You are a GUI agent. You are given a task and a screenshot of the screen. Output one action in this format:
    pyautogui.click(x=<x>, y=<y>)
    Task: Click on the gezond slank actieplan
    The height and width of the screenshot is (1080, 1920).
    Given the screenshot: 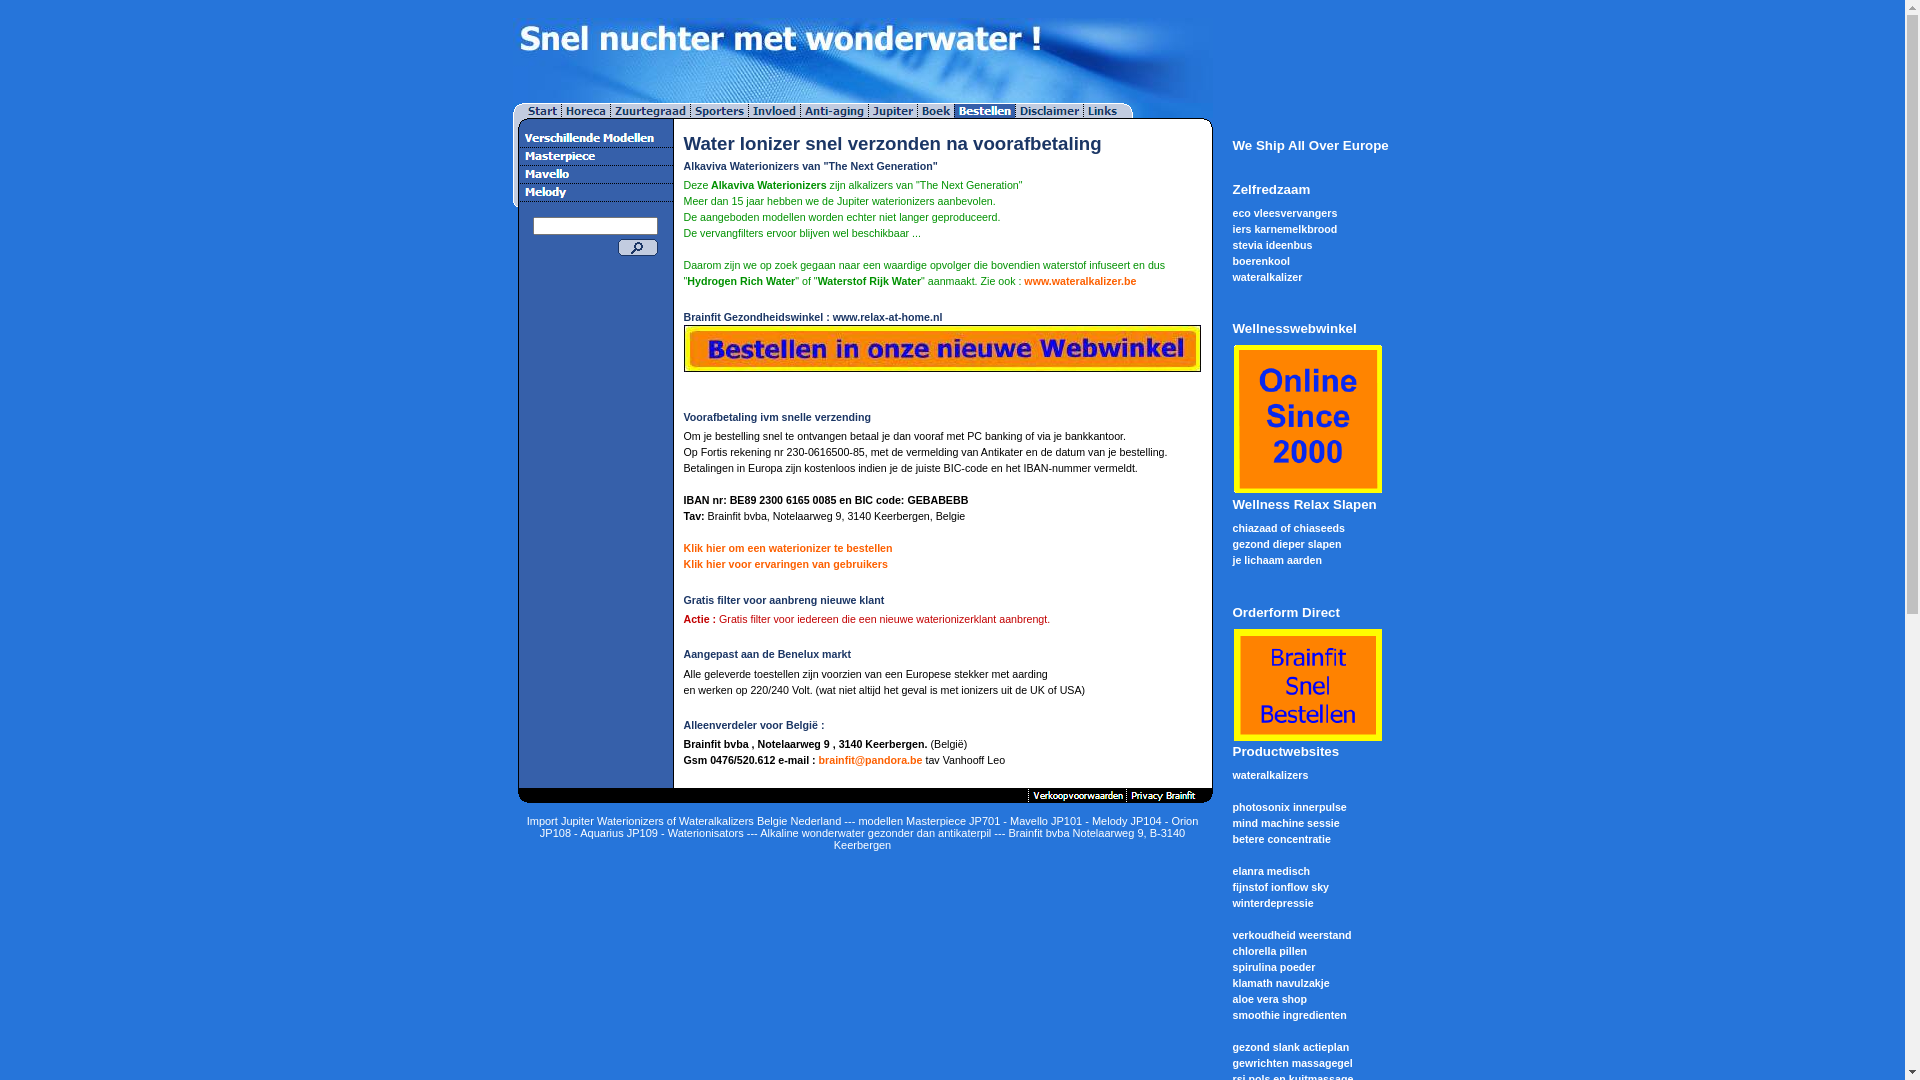 What is the action you would take?
    pyautogui.click(x=1290, y=1047)
    